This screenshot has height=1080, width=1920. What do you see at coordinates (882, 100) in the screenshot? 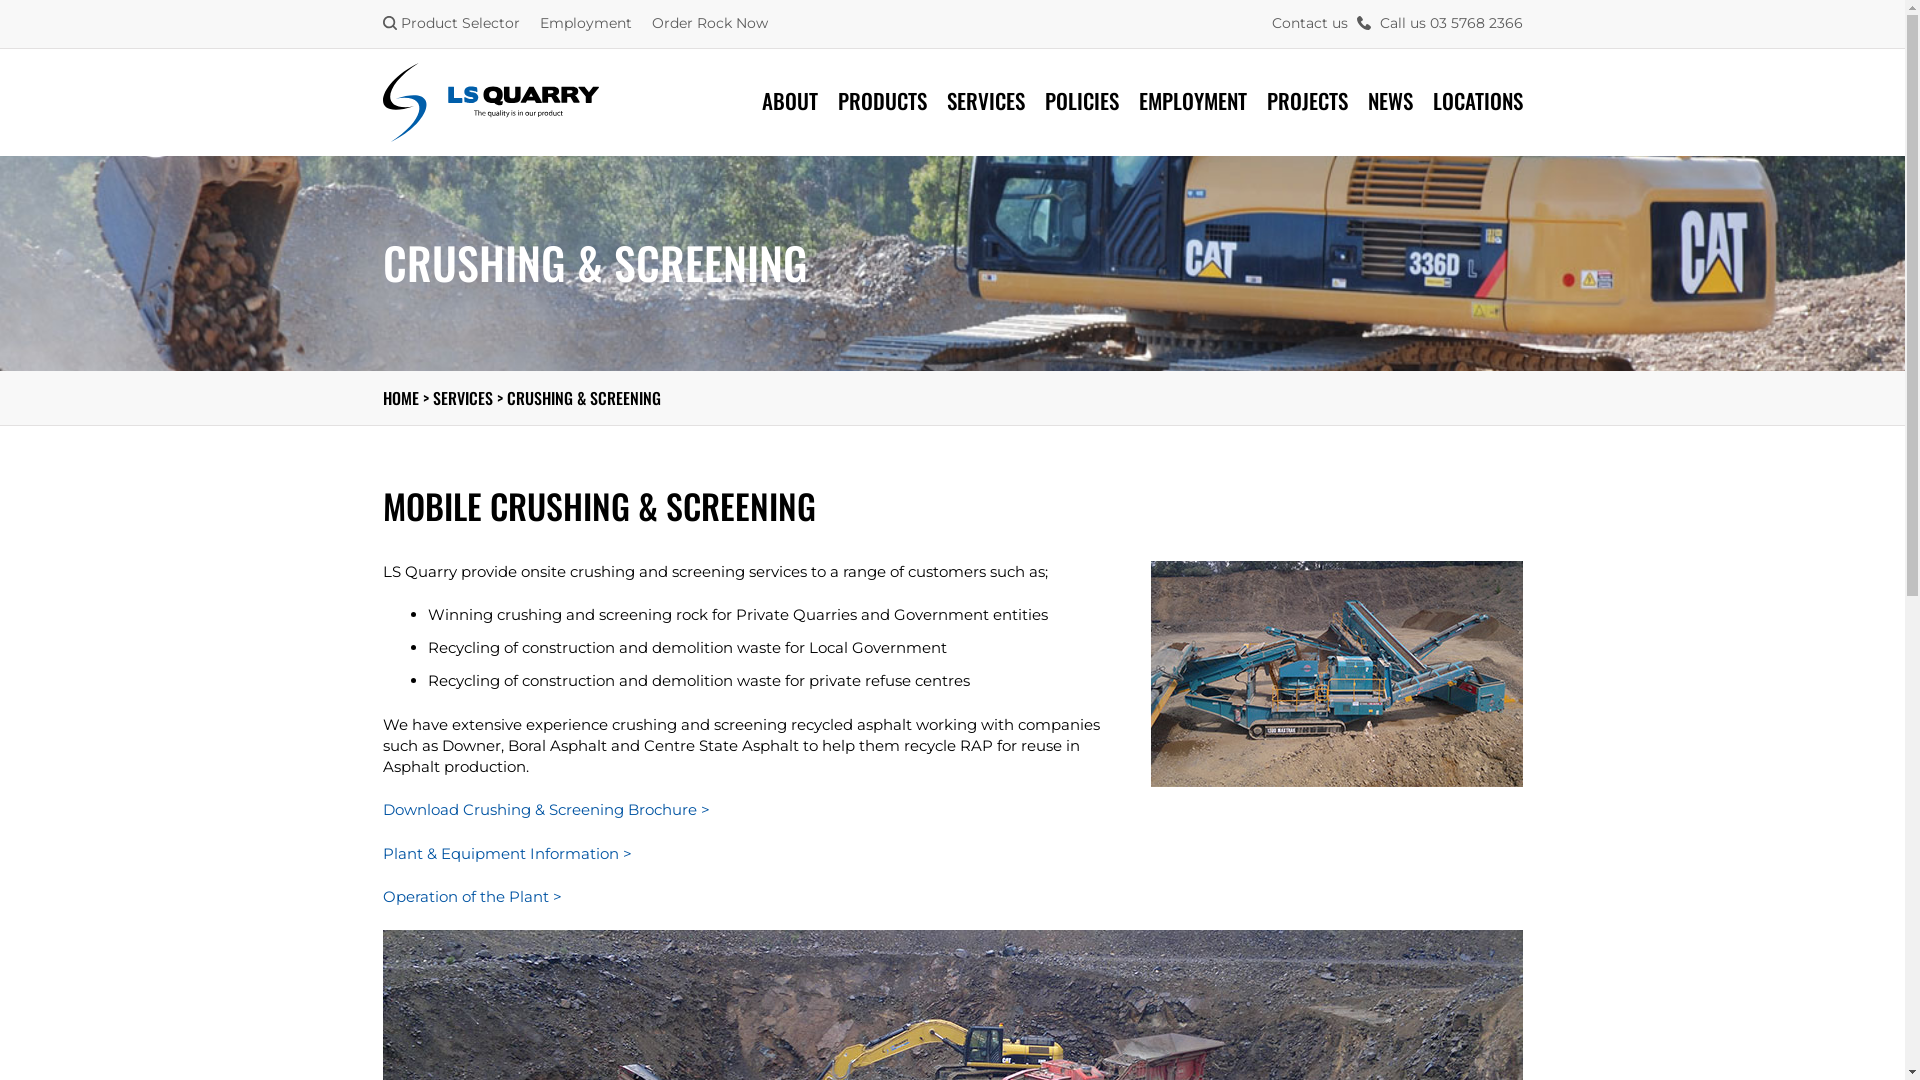
I see `PRODUCTS` at bounding box center [882, 100].